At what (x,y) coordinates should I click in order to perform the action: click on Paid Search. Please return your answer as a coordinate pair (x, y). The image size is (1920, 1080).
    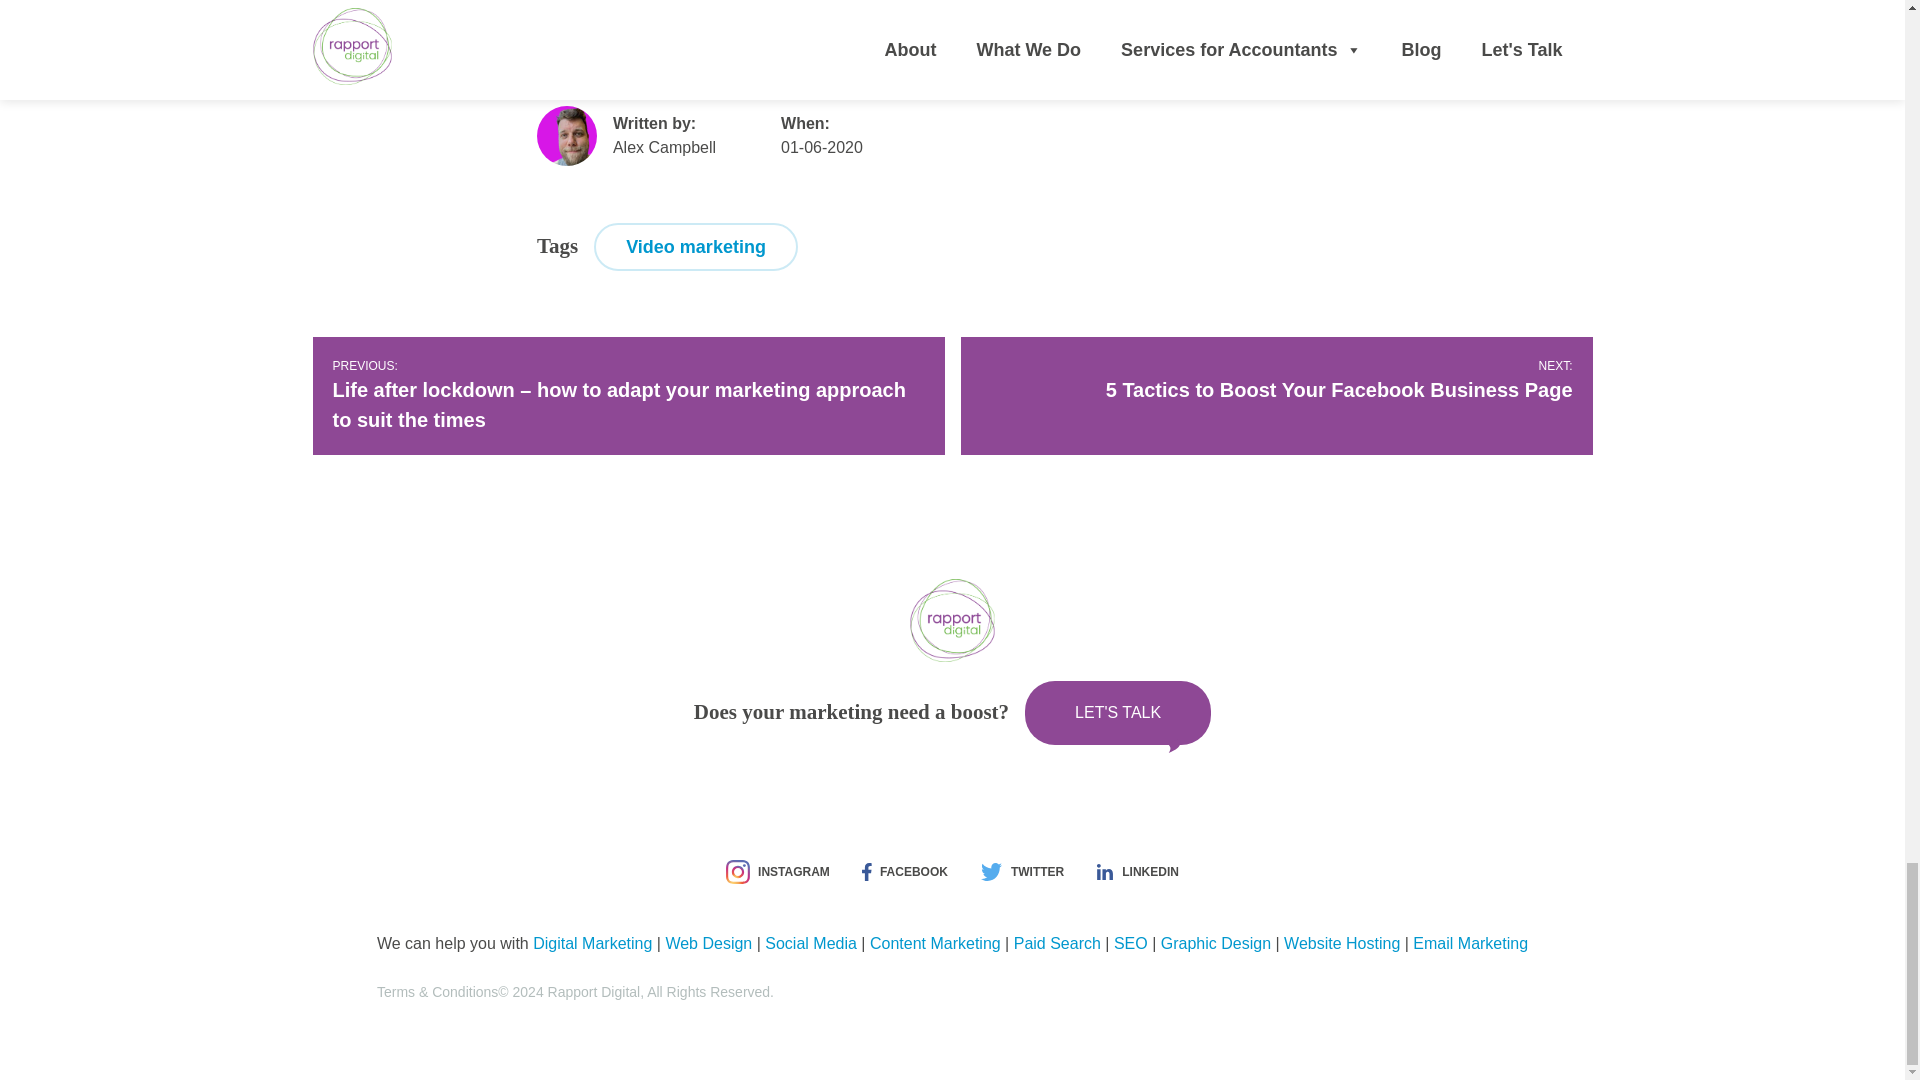
    Looking at the image, I should click on (592, 943).